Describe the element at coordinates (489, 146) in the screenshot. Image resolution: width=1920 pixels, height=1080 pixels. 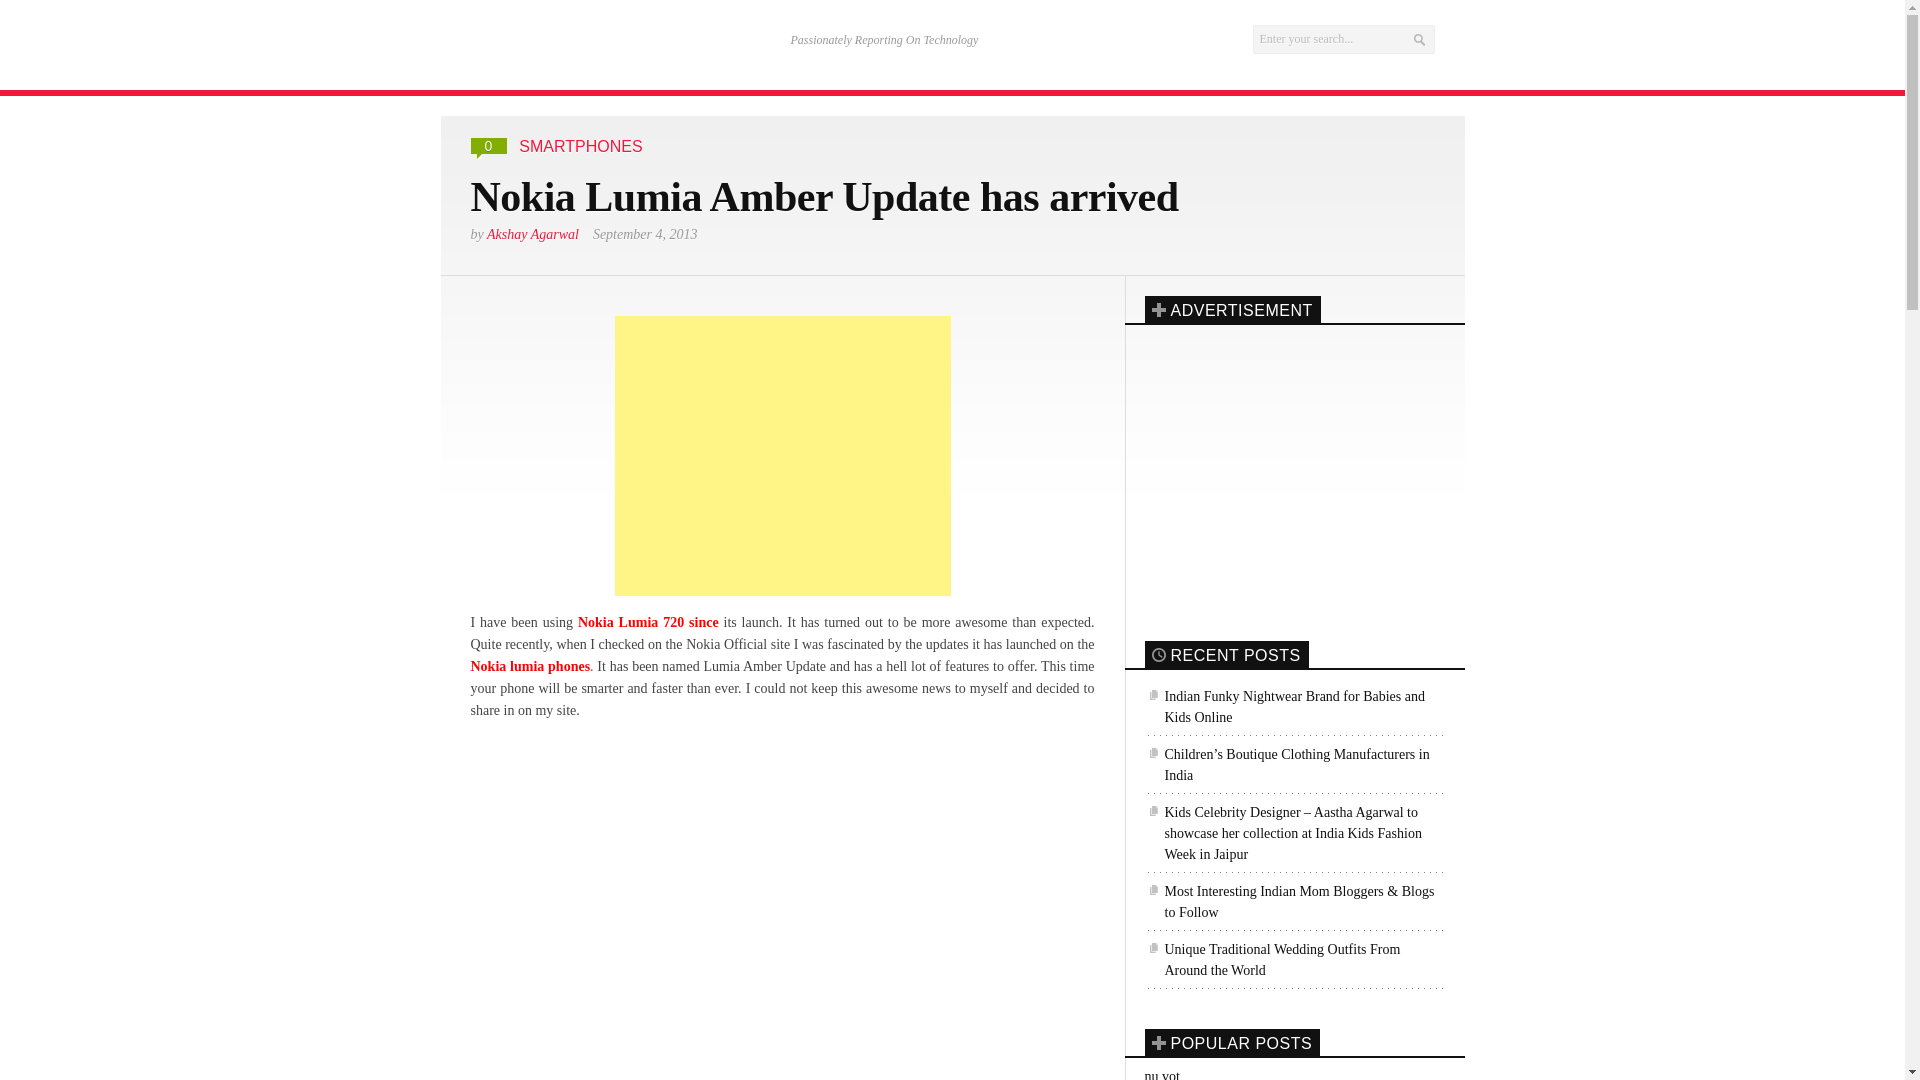
I see `0` at that location.